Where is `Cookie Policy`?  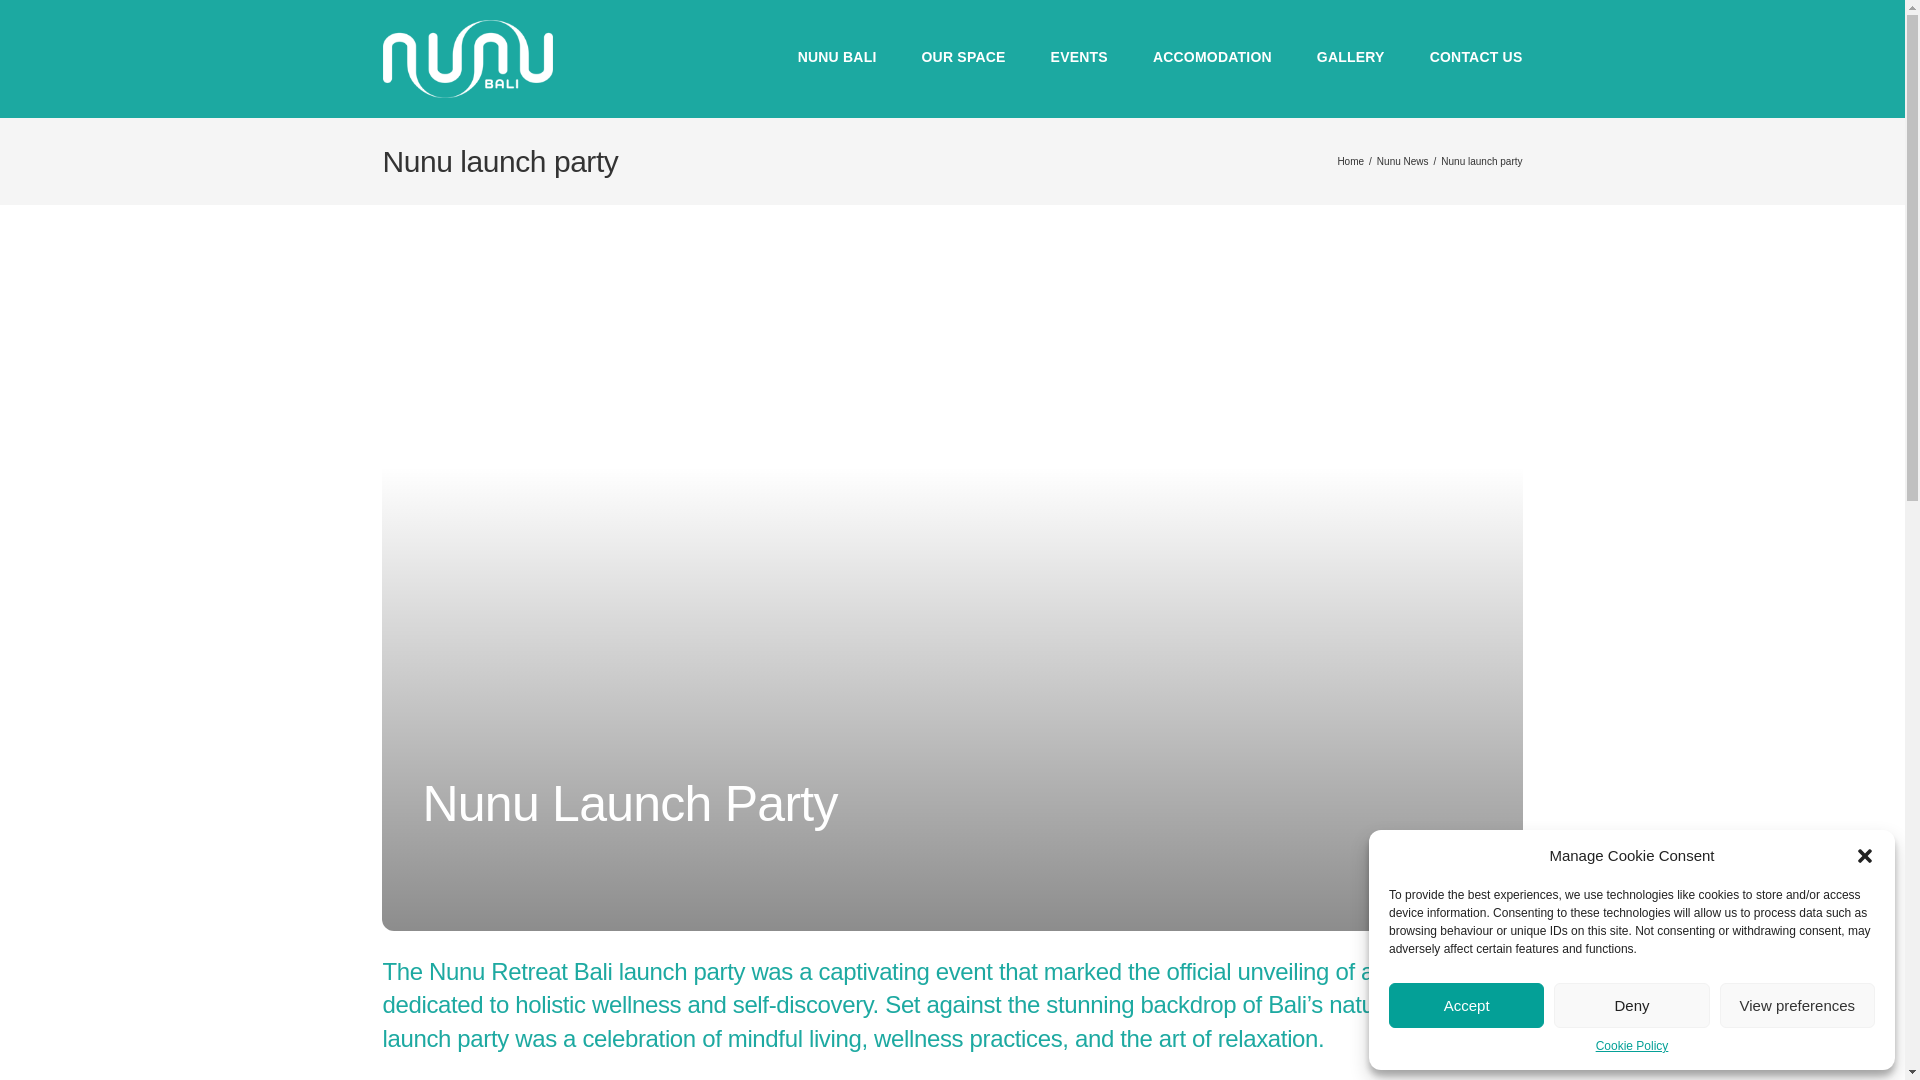 Cookie Policy is located at coordinates (1632, 1046).